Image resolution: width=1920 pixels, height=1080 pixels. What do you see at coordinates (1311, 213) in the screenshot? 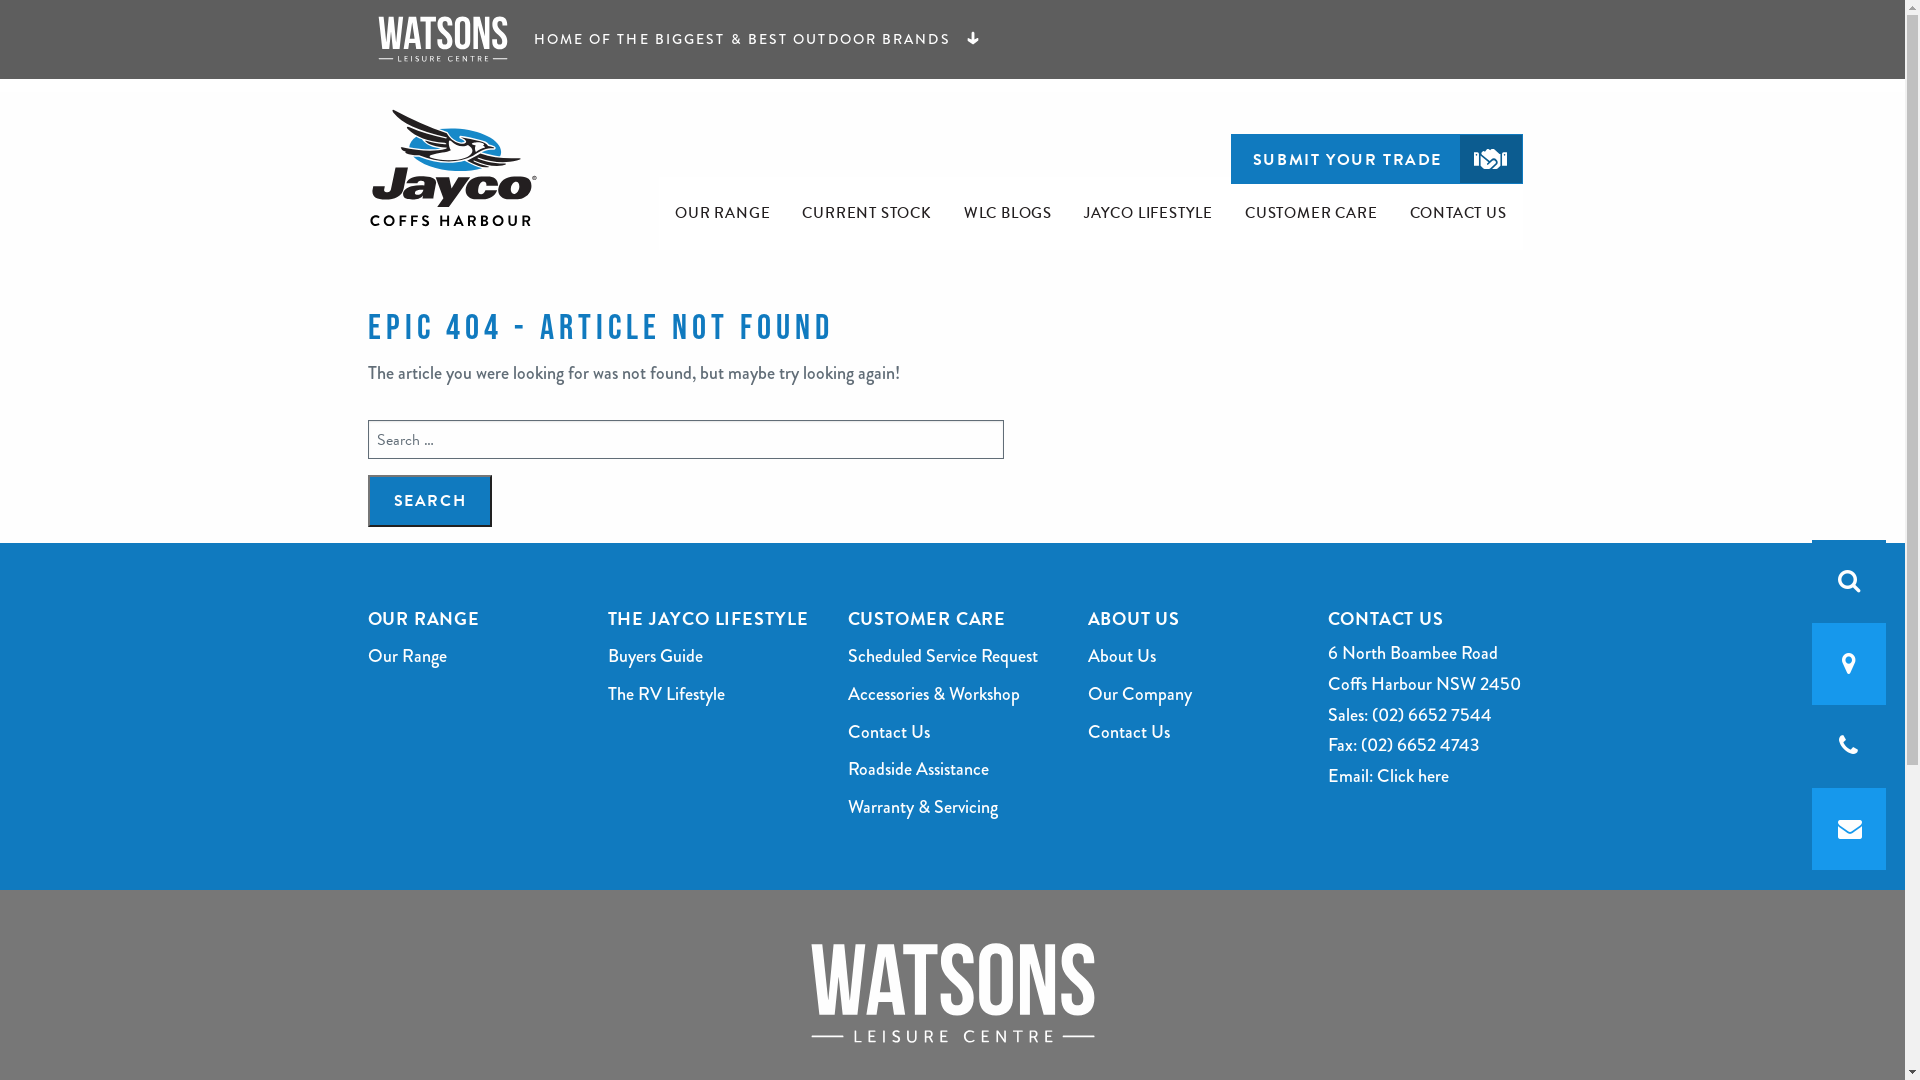
I see `CUSTOMER CARE` at bounding box center [1311, 213].